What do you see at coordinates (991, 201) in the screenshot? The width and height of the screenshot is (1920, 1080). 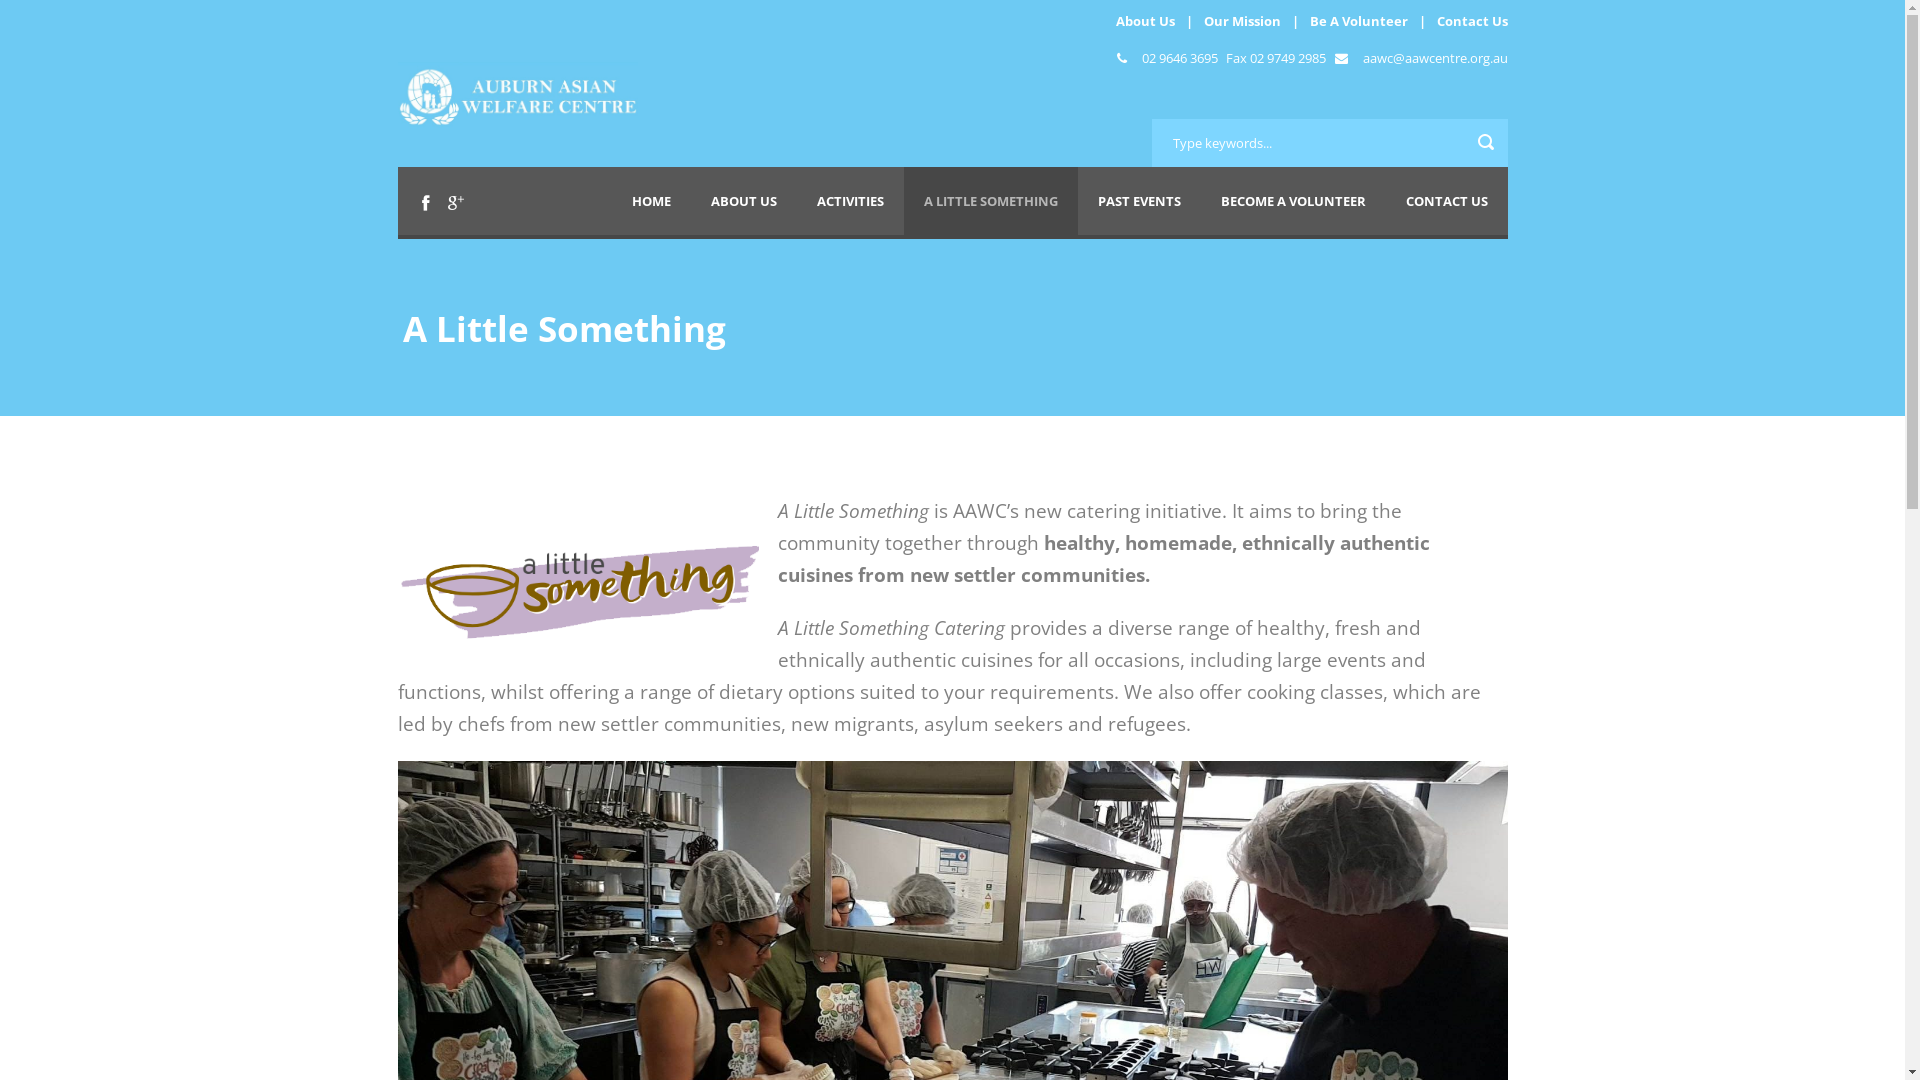 I see `A LITTLE SOMETHING` at bounding box center [991, 201].